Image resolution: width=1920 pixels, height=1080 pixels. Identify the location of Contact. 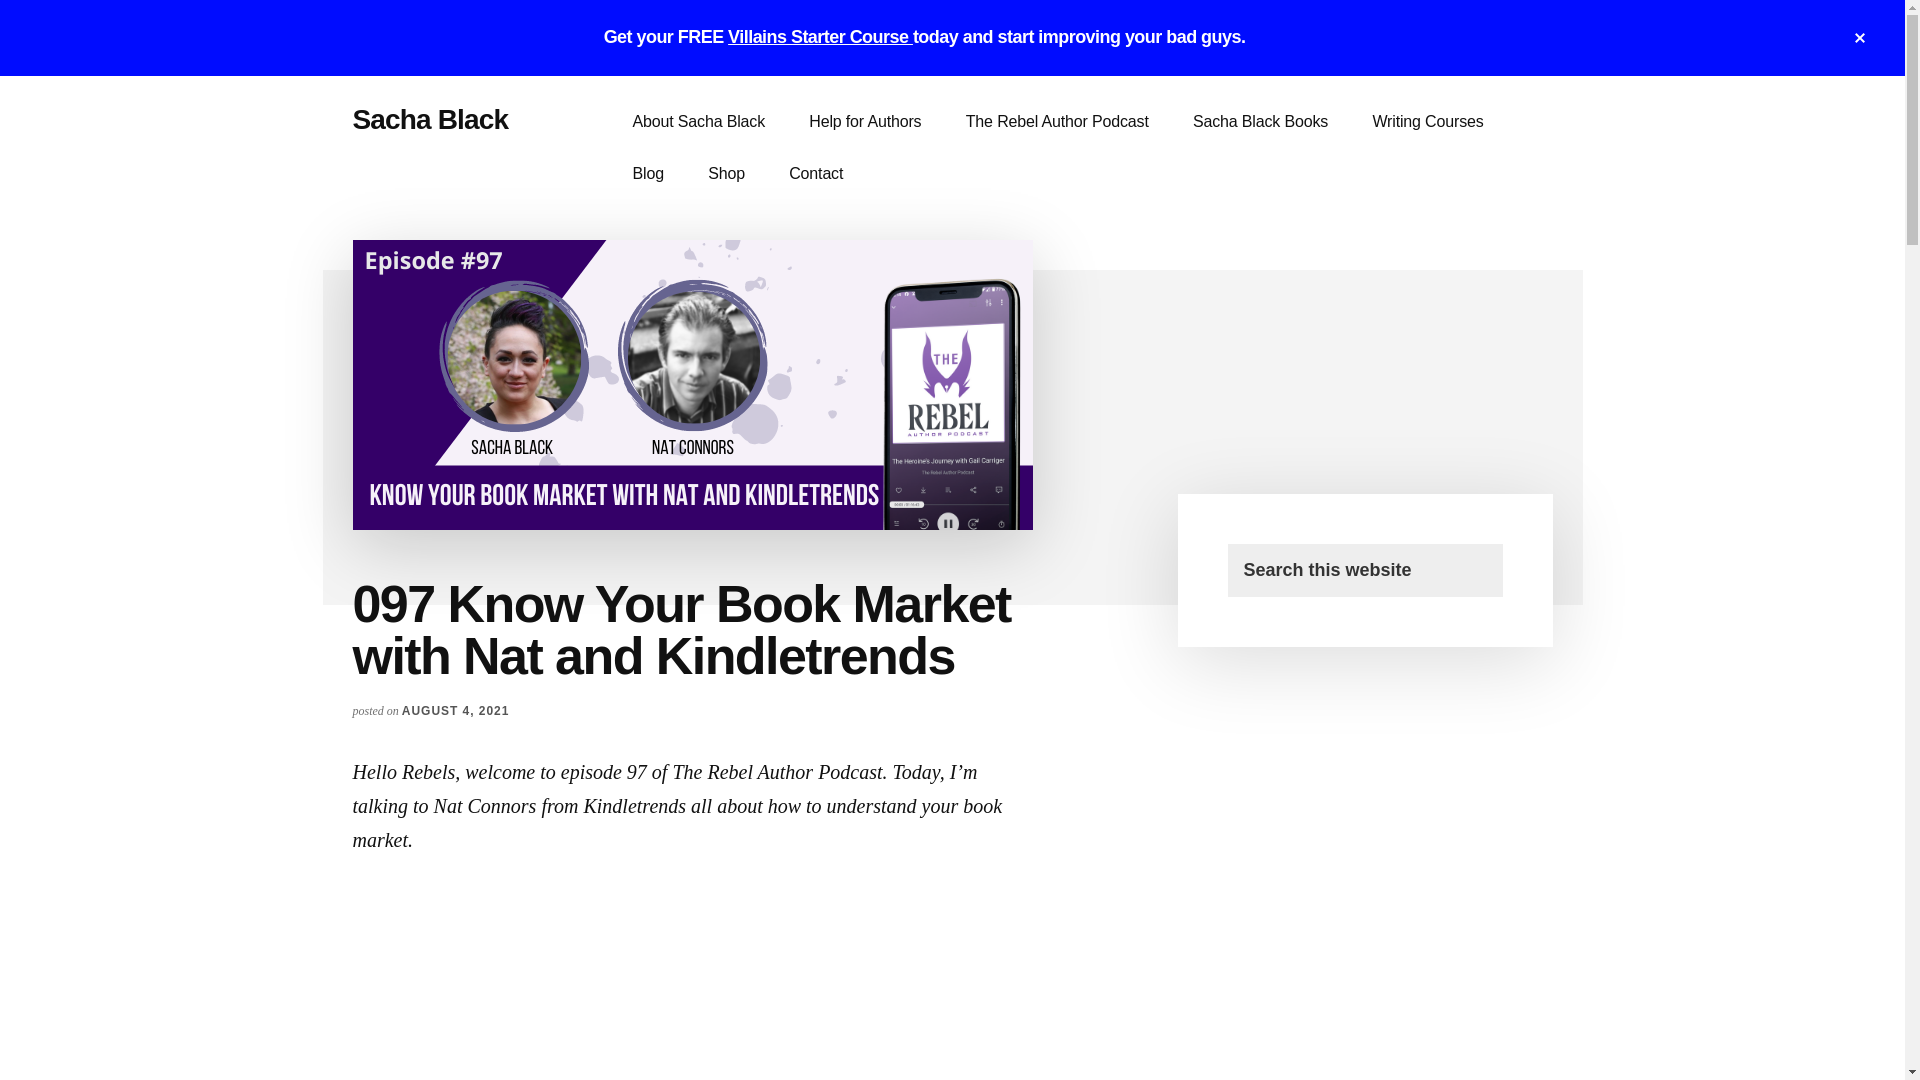
(816, 173).